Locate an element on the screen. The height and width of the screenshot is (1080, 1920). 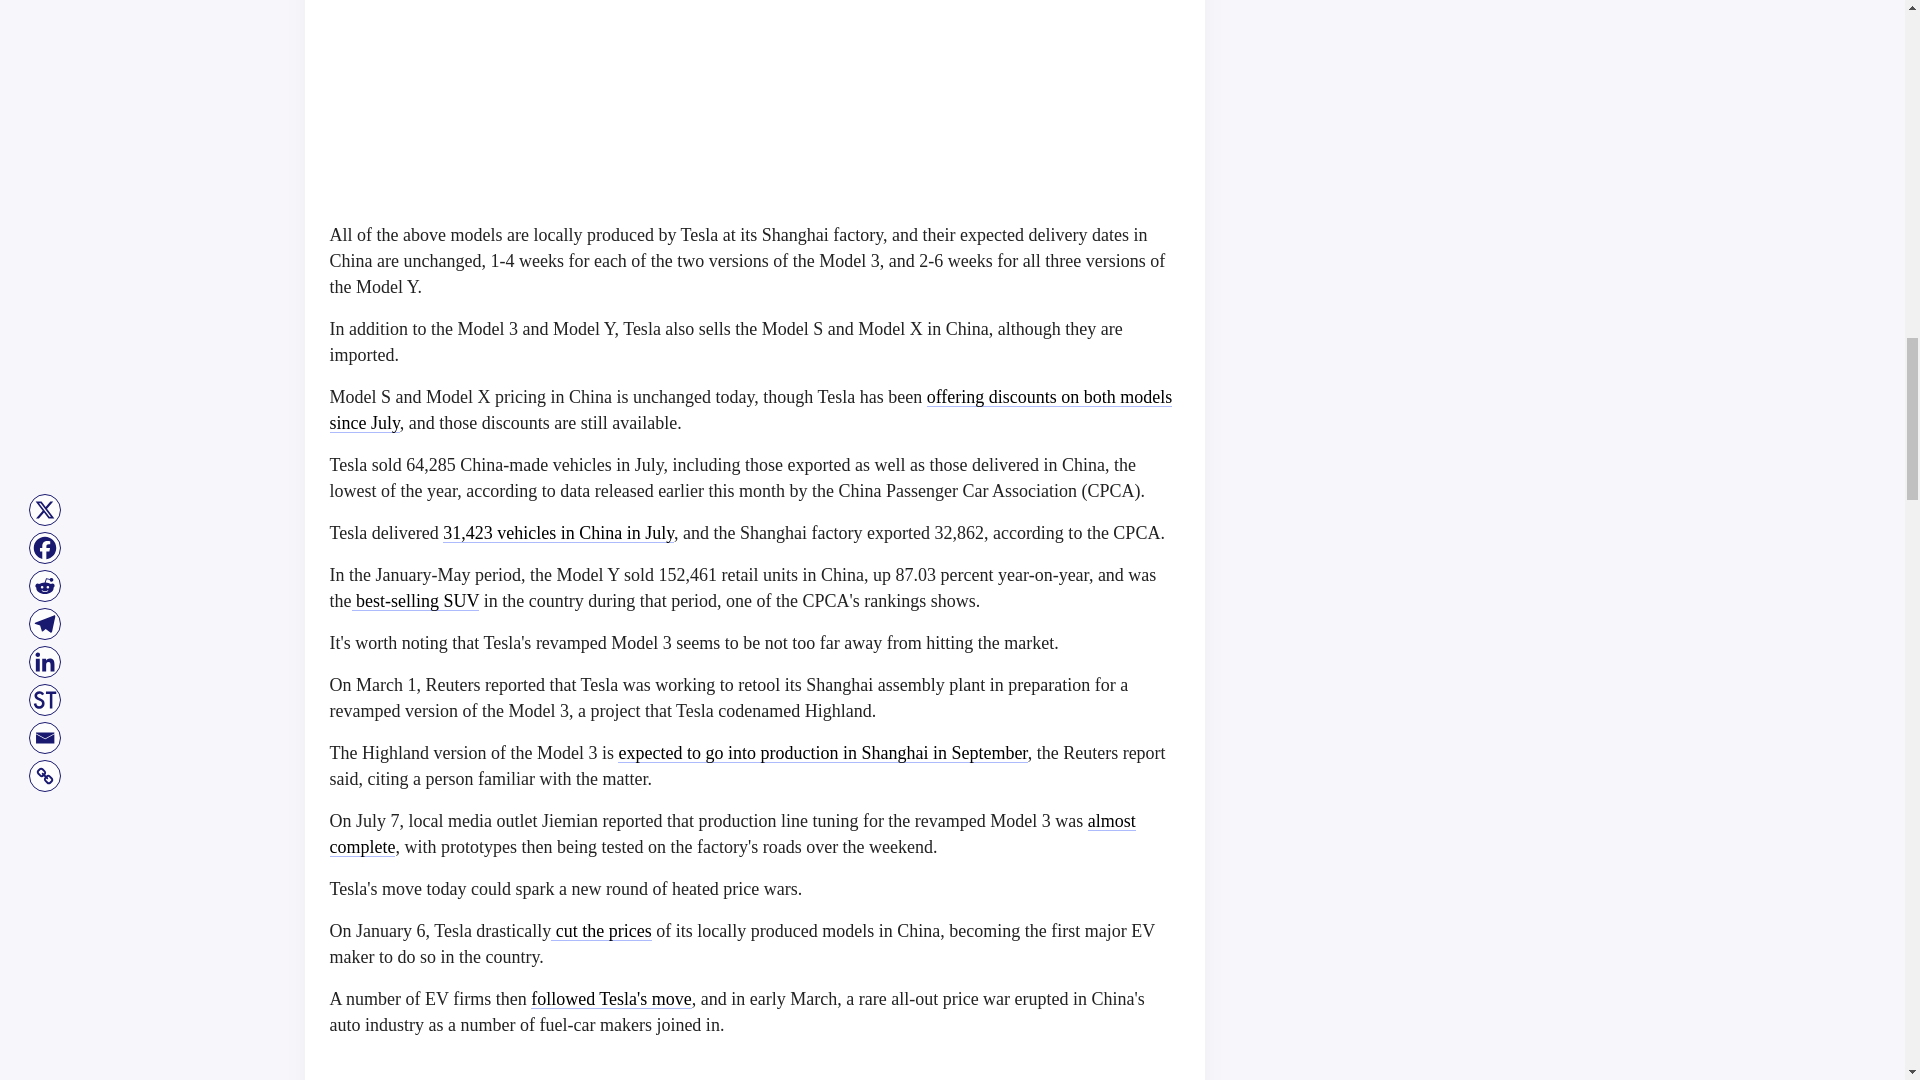
offering discounts on both models since July is located at coordinates (752, 410).